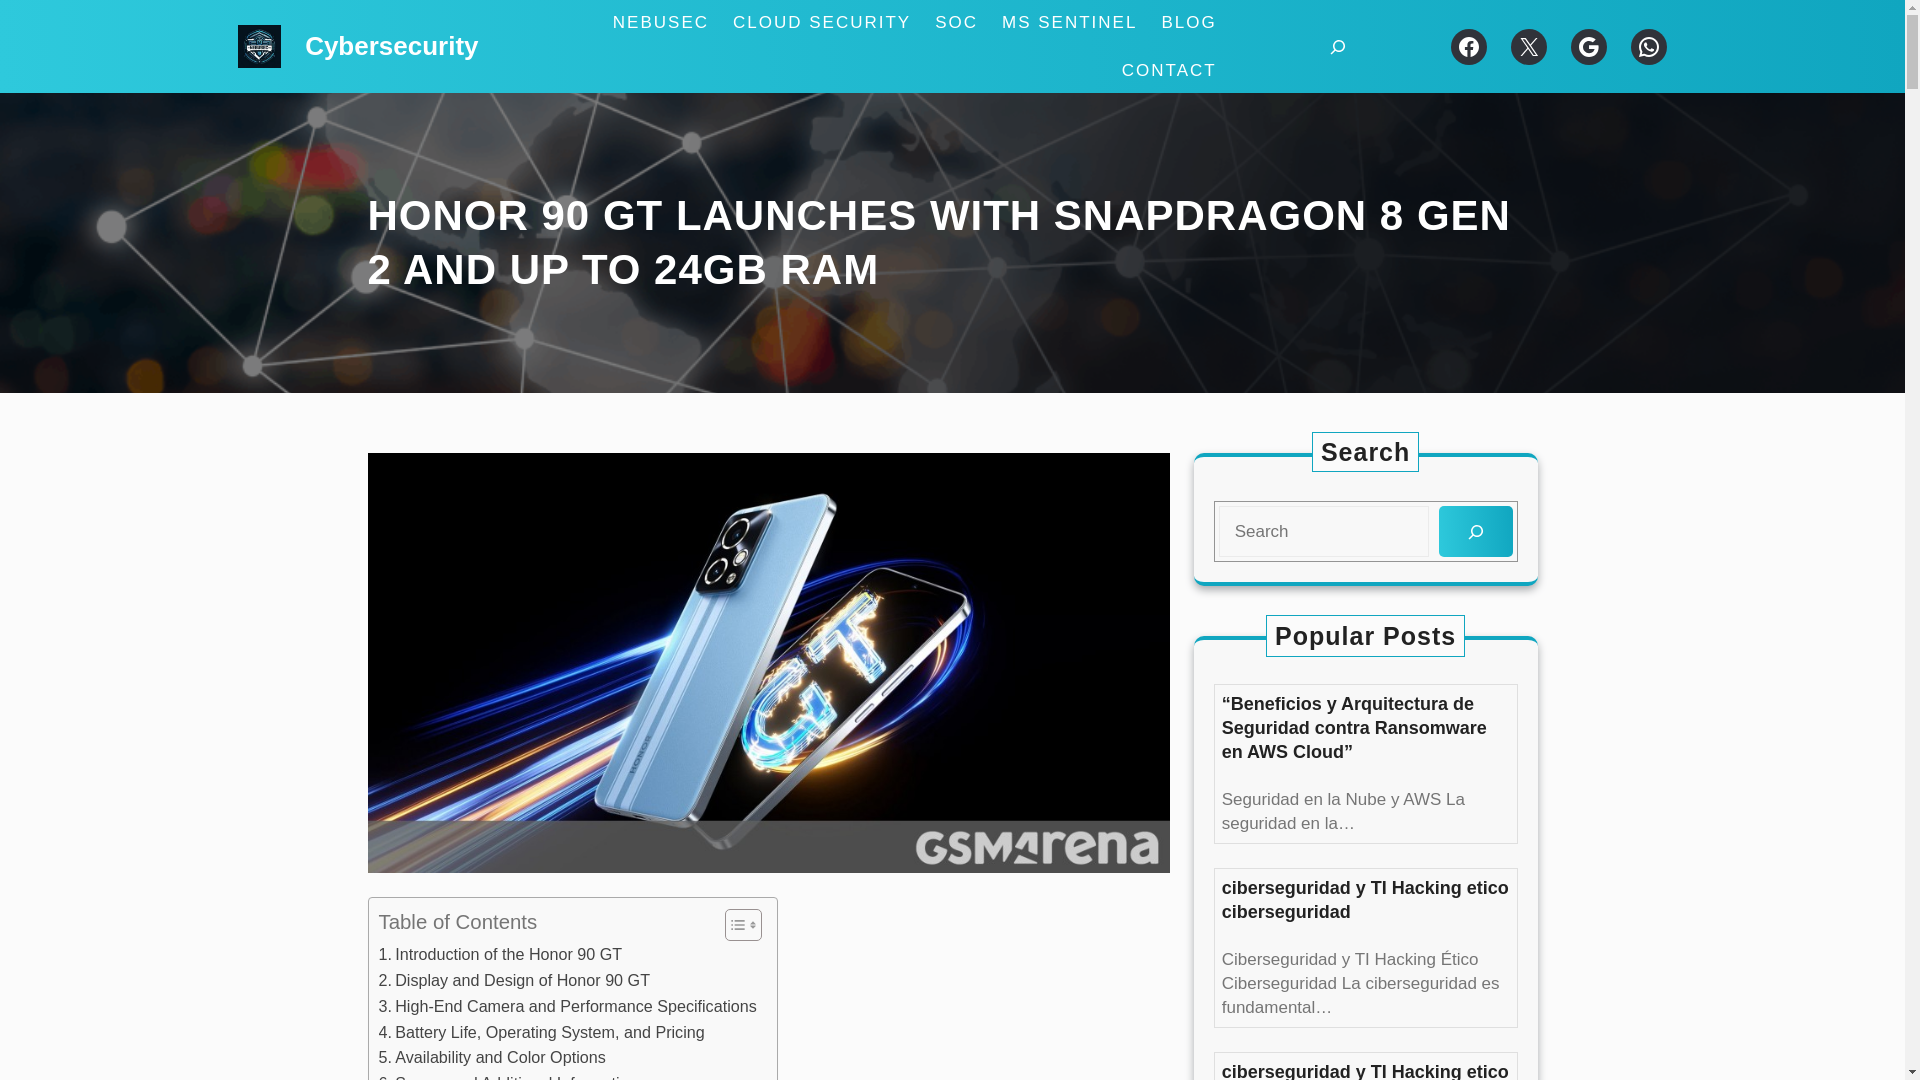 The image size is (1920, 1080). I want to click on Introduction of the Honor 90 GT, so click(500, 954).